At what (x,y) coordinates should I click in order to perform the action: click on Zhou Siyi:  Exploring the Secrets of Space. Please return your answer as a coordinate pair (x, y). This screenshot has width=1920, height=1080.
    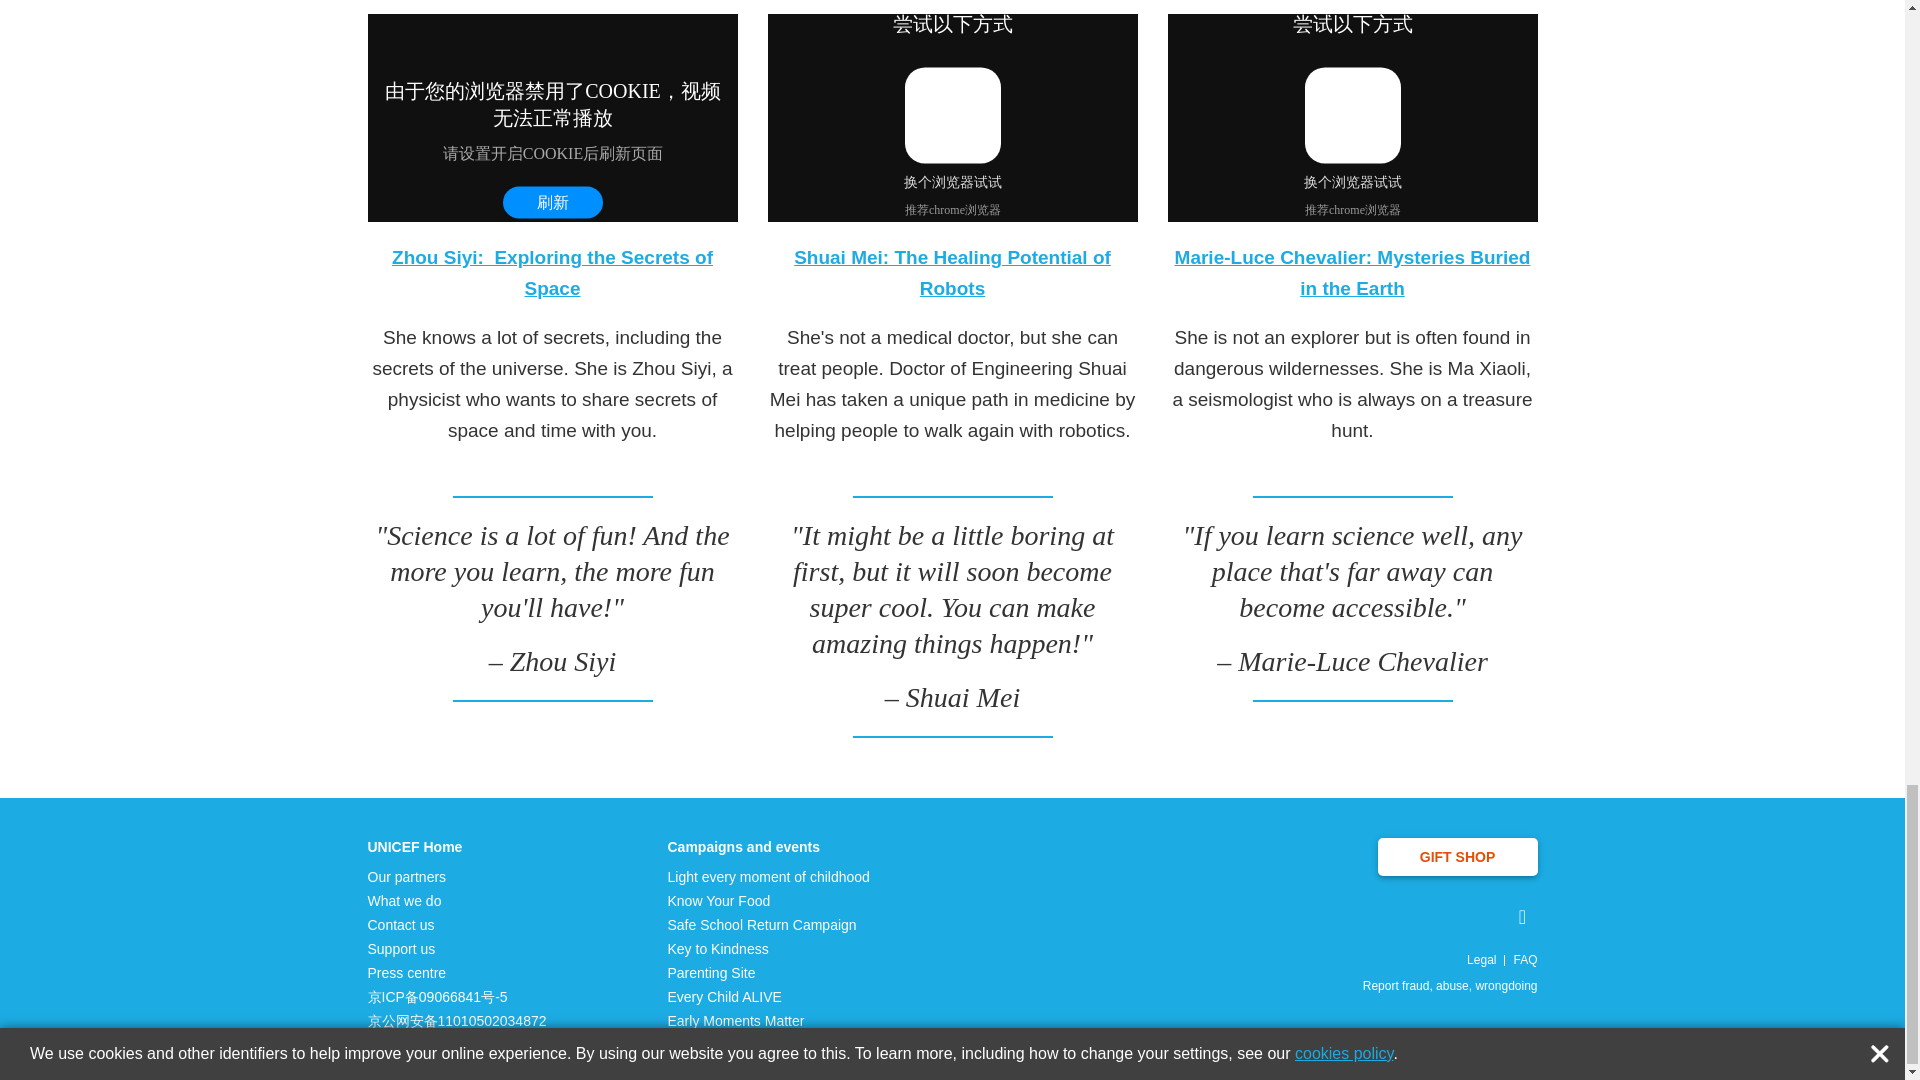
    Looking at the image, I should click on (552, 273).